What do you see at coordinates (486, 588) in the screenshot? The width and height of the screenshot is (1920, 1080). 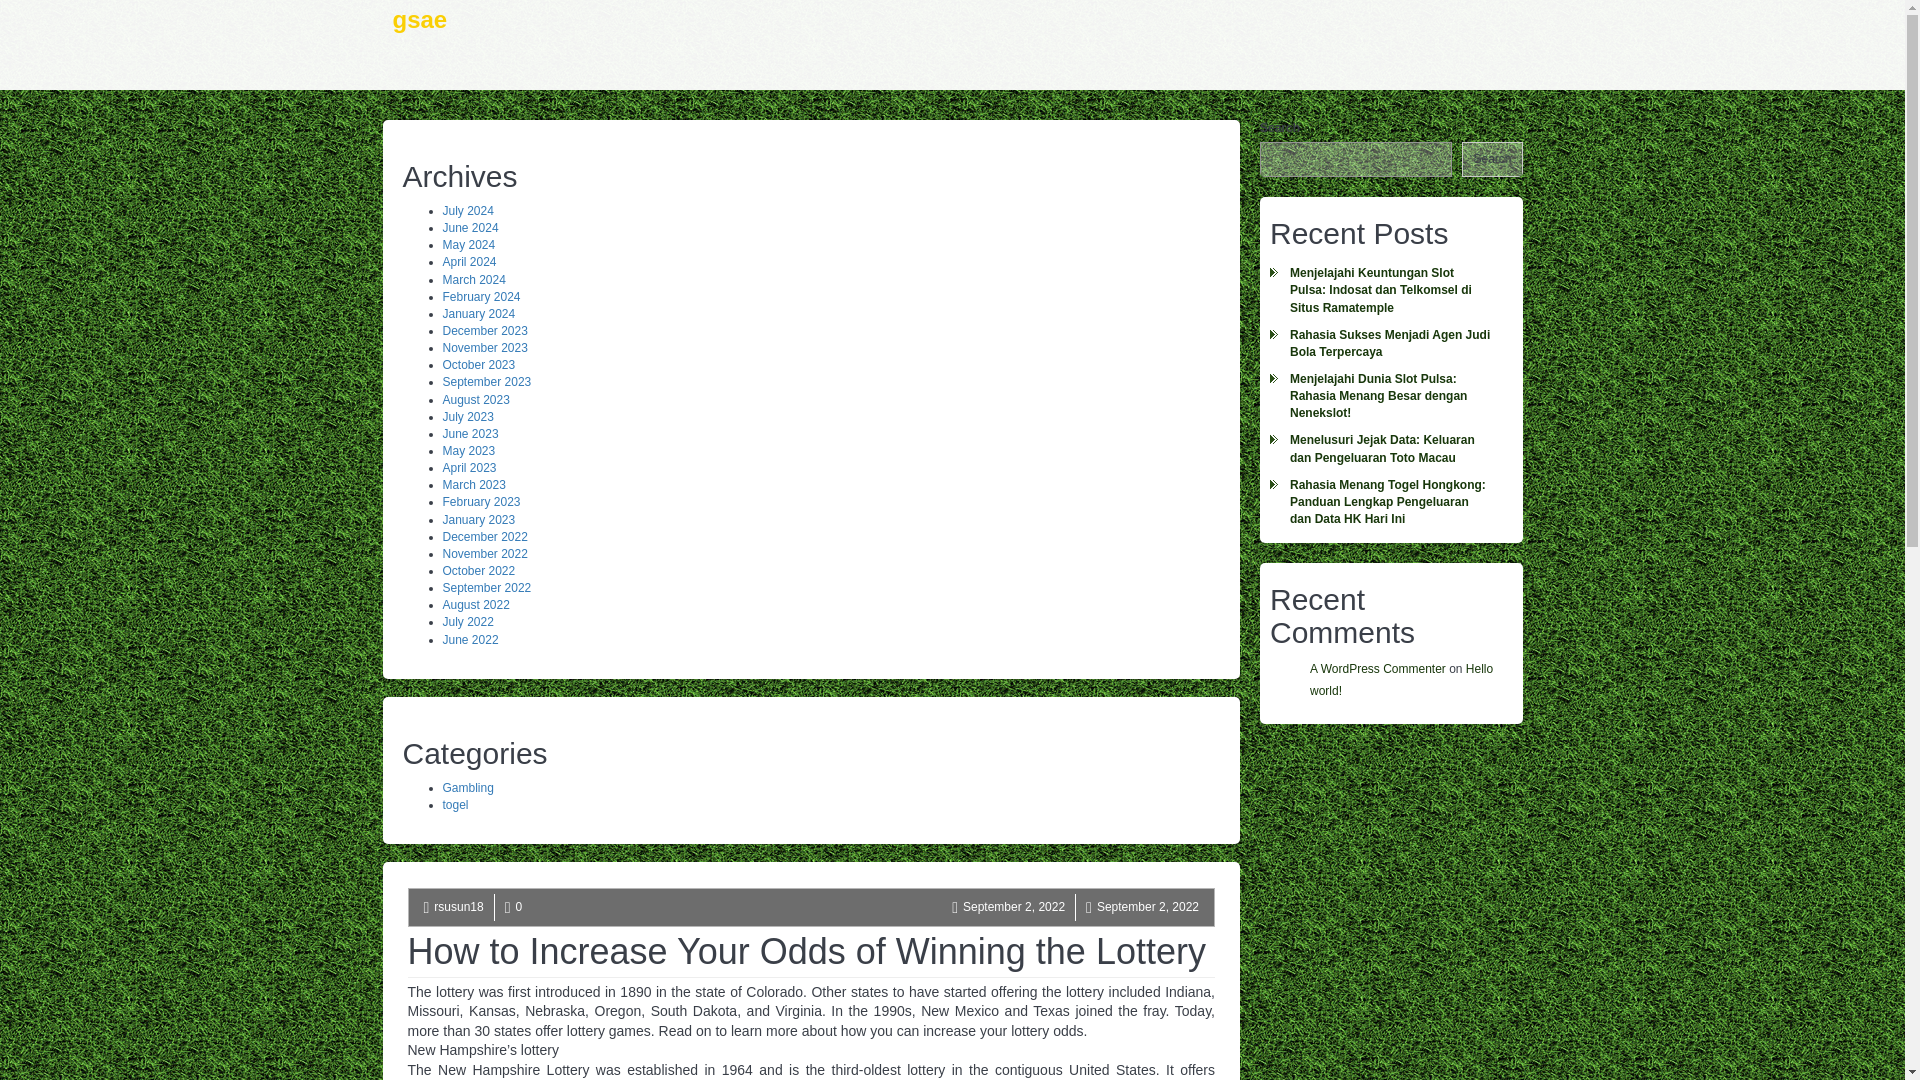 I see `September 2022` at bounding box center [486, 588].